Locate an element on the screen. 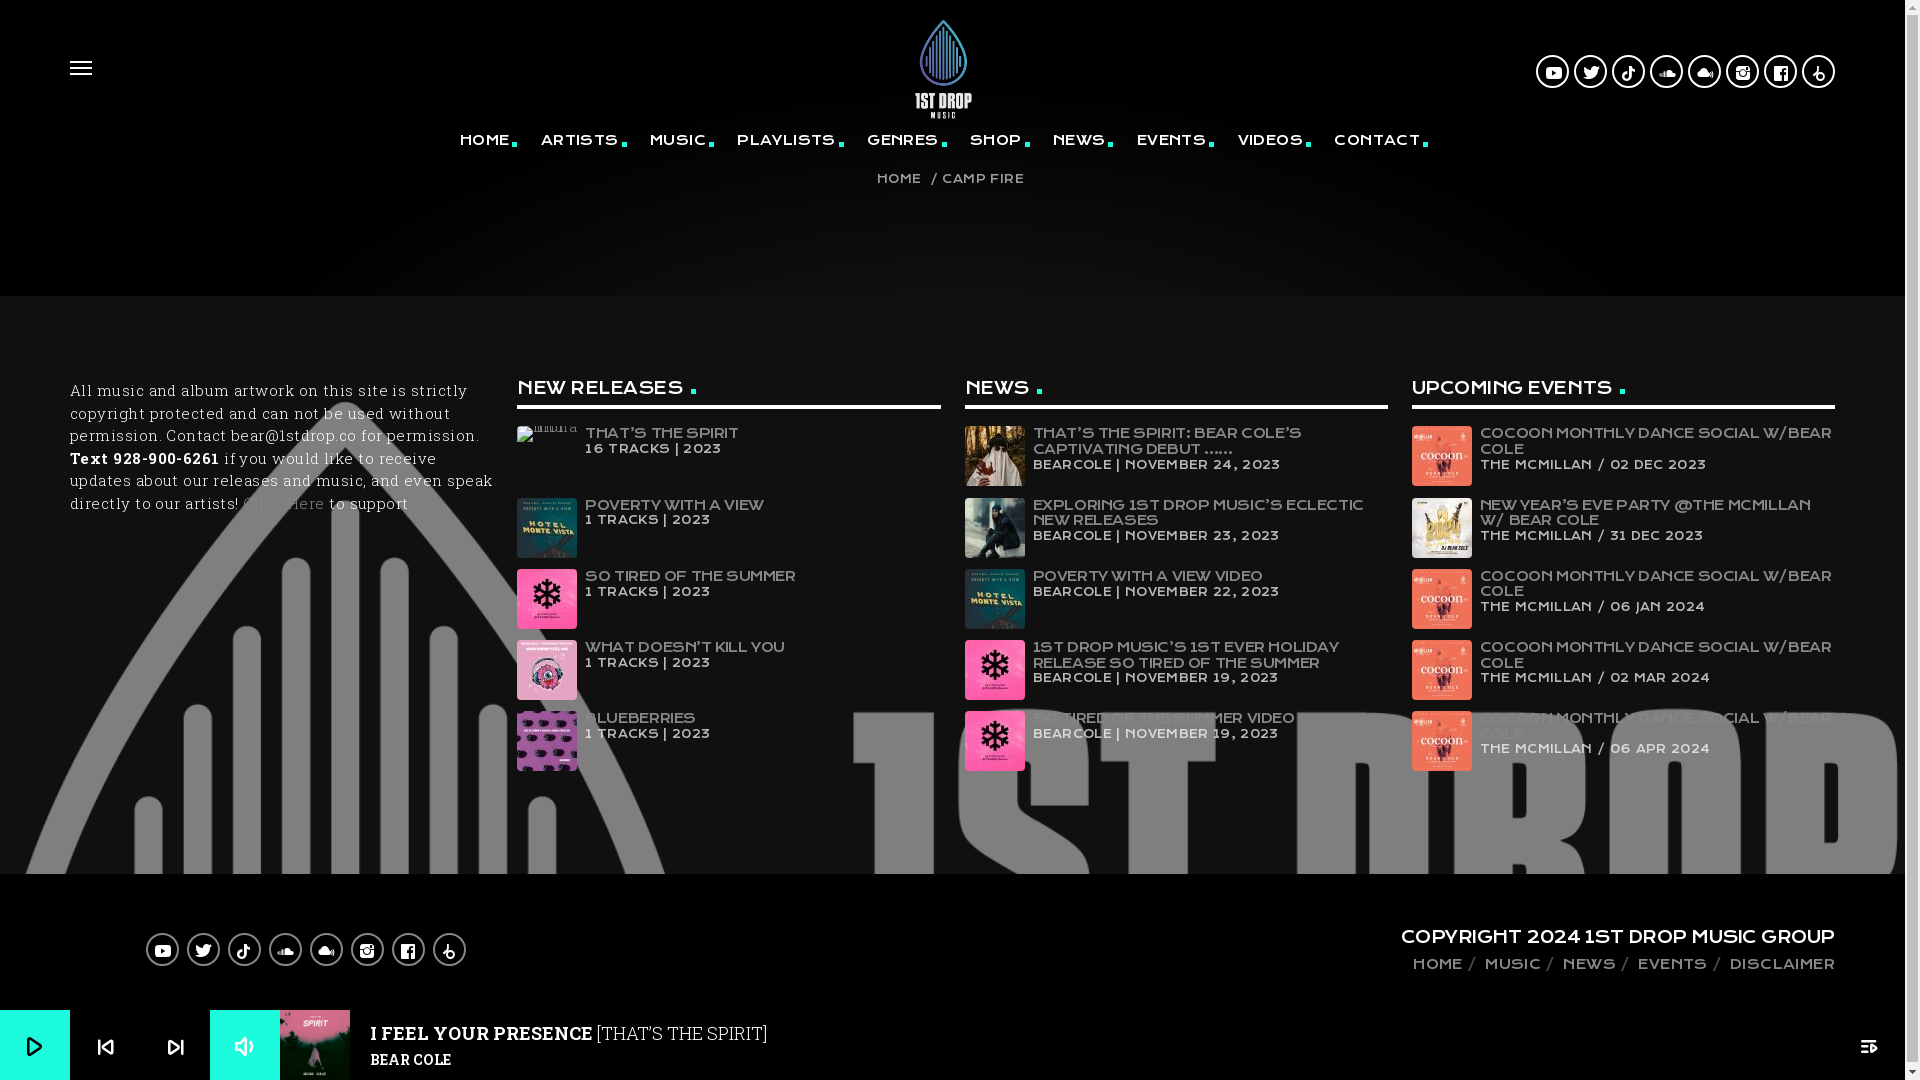 Image resolution: width=1920 pixels, height=1080 pixels. Click Here is located at coordinates (284, 503).